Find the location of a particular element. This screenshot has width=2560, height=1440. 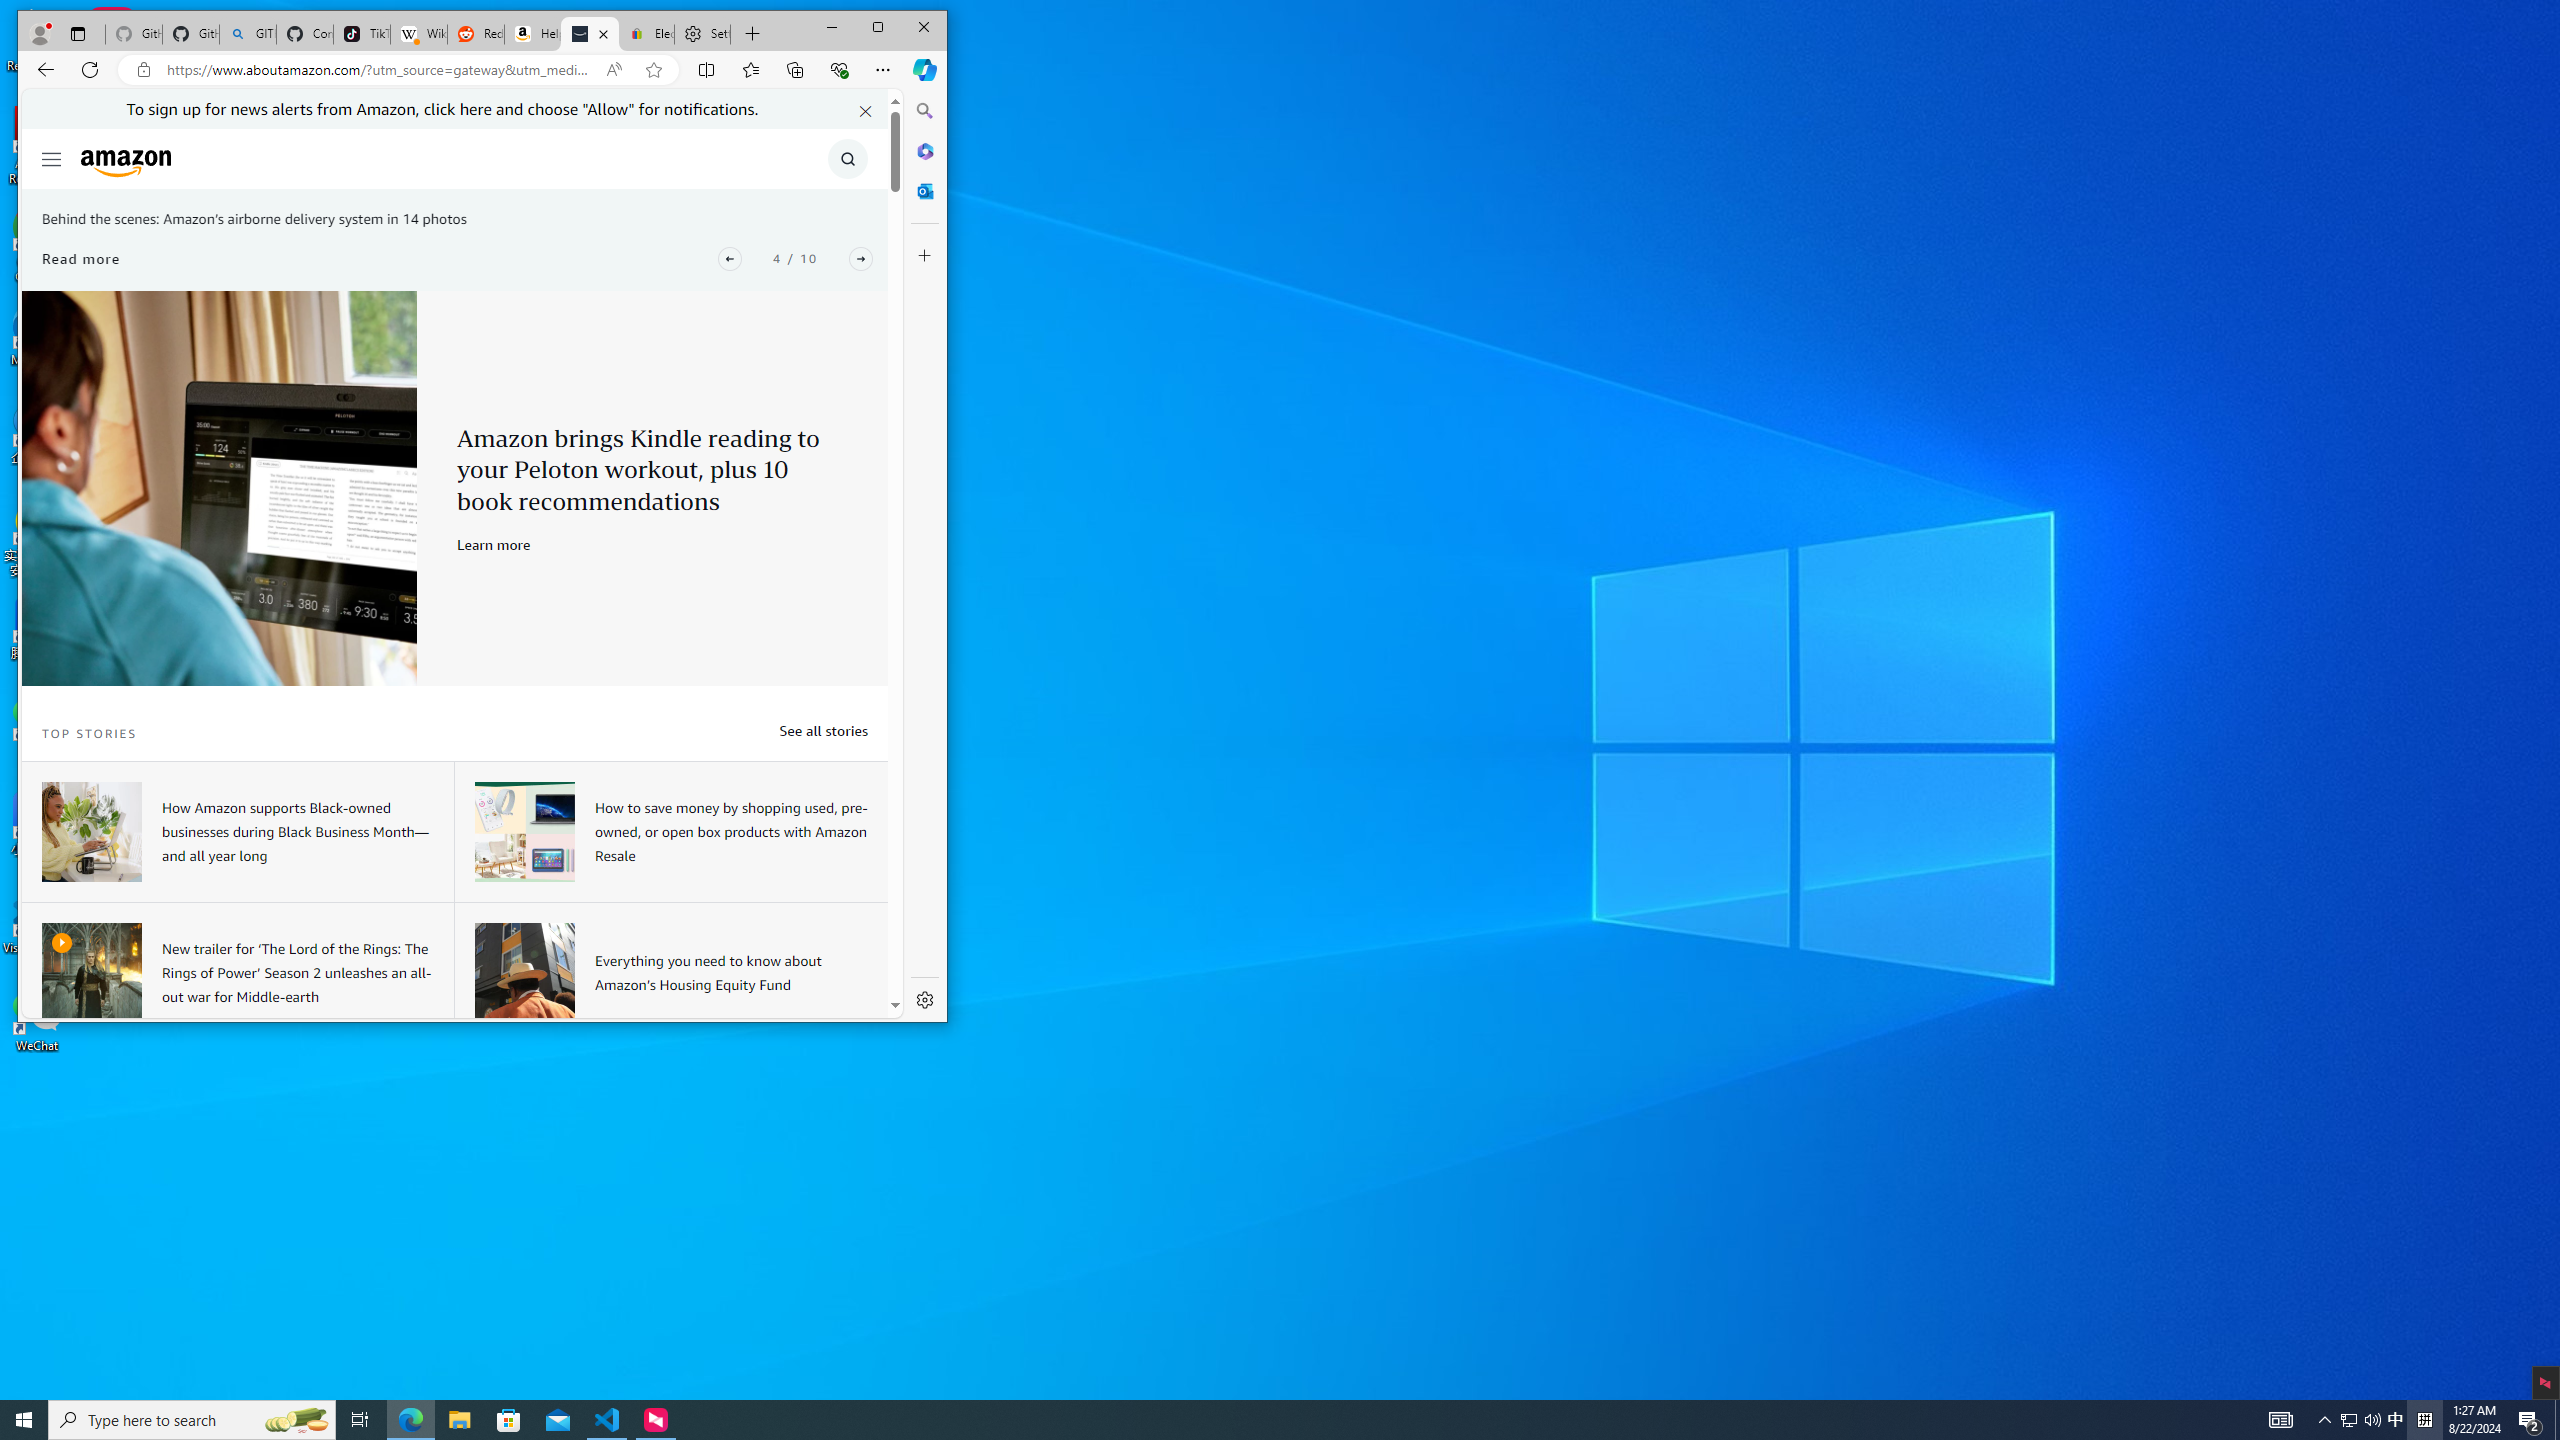

Show desktop is located at coordinates (2530, 1420).